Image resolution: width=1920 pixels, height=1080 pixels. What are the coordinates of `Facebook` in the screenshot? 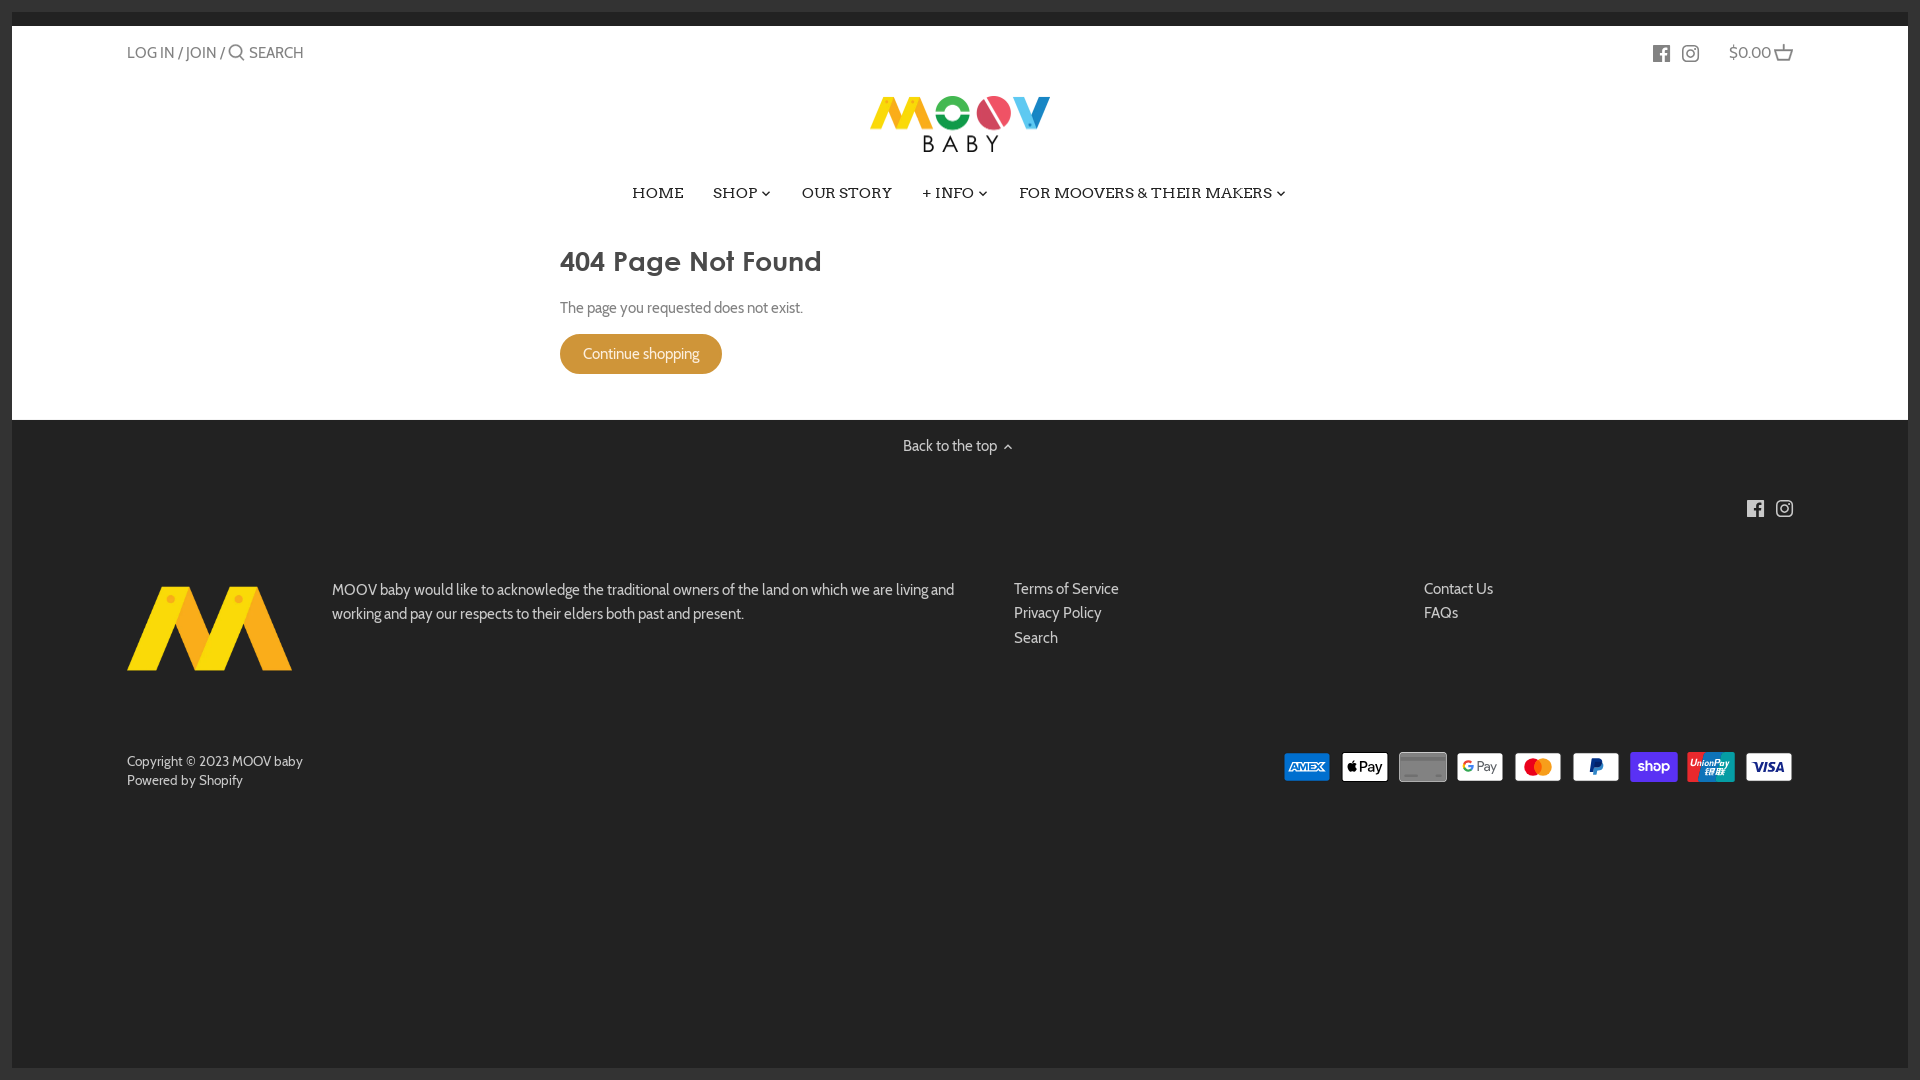 It's located at (1756, 508).